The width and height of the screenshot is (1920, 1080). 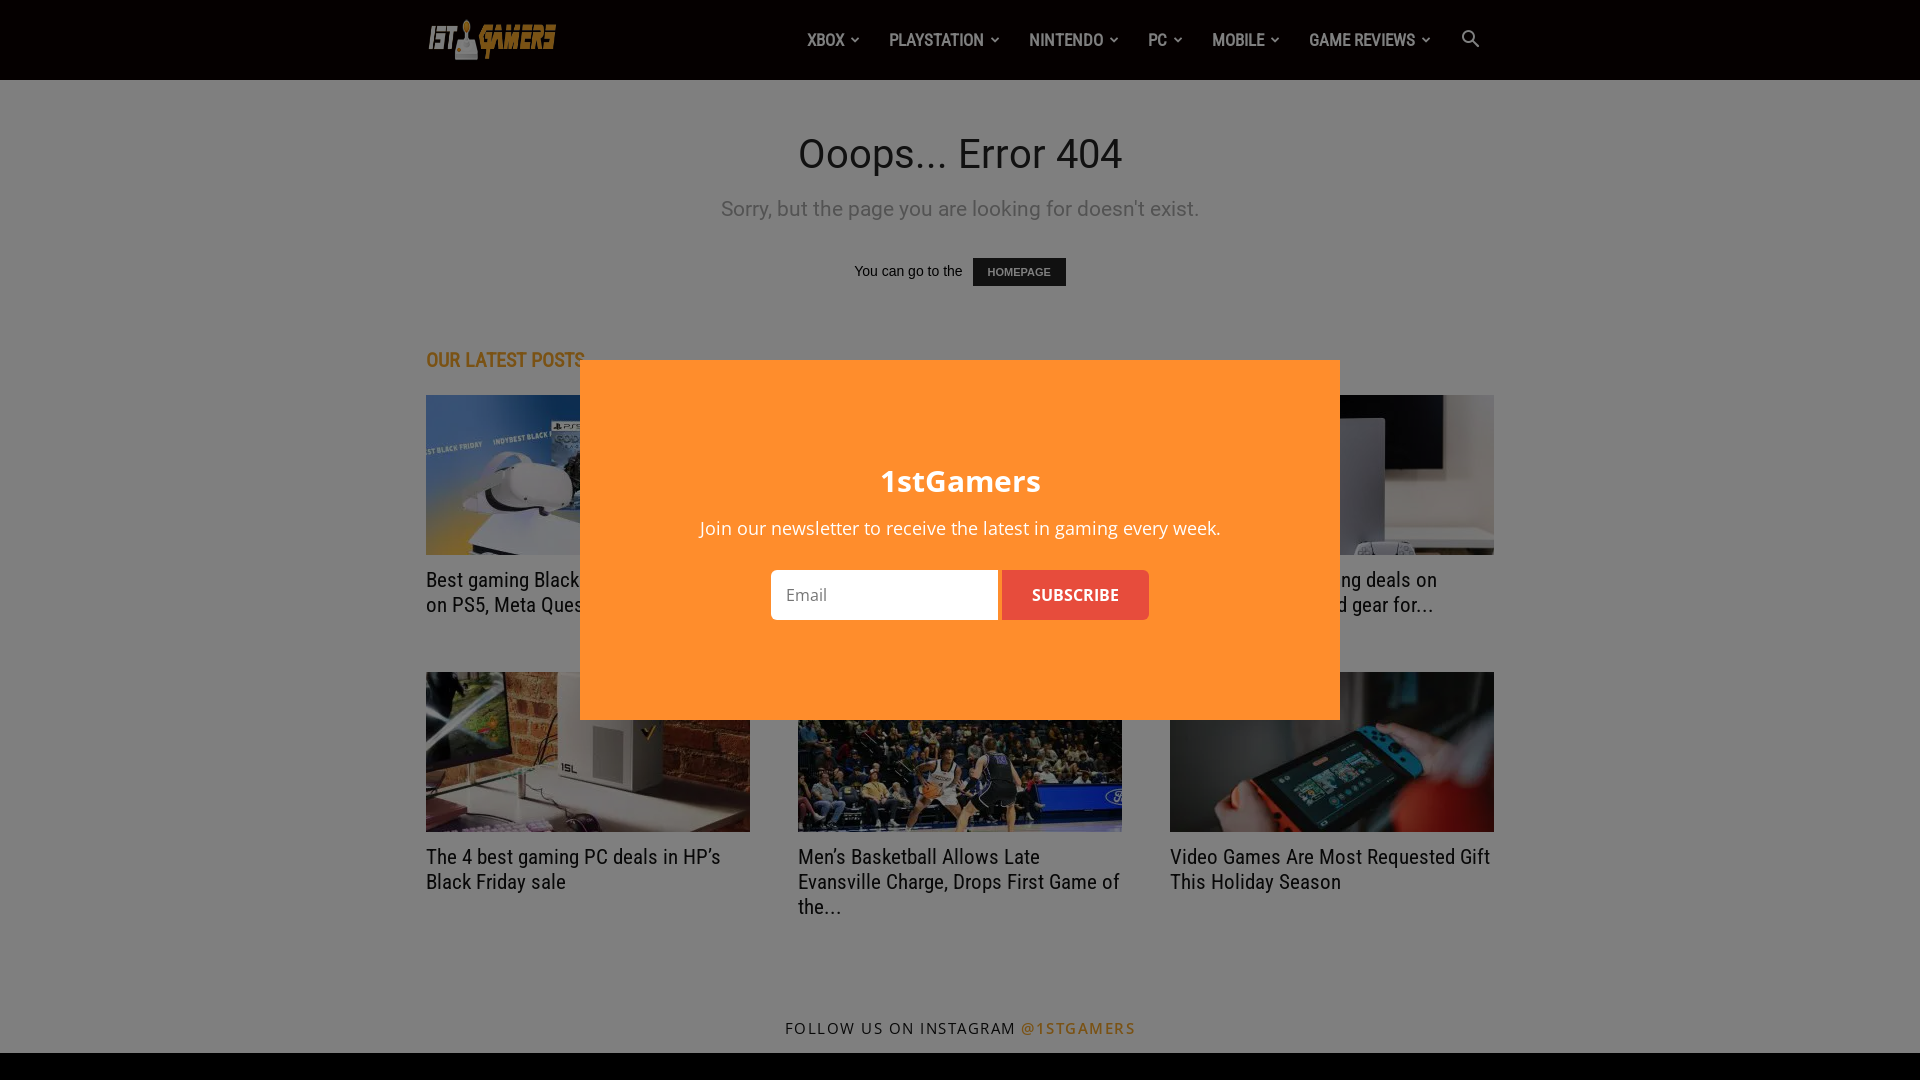 I want to click on @1STGAMERS, so click(x=1078, y=1028).